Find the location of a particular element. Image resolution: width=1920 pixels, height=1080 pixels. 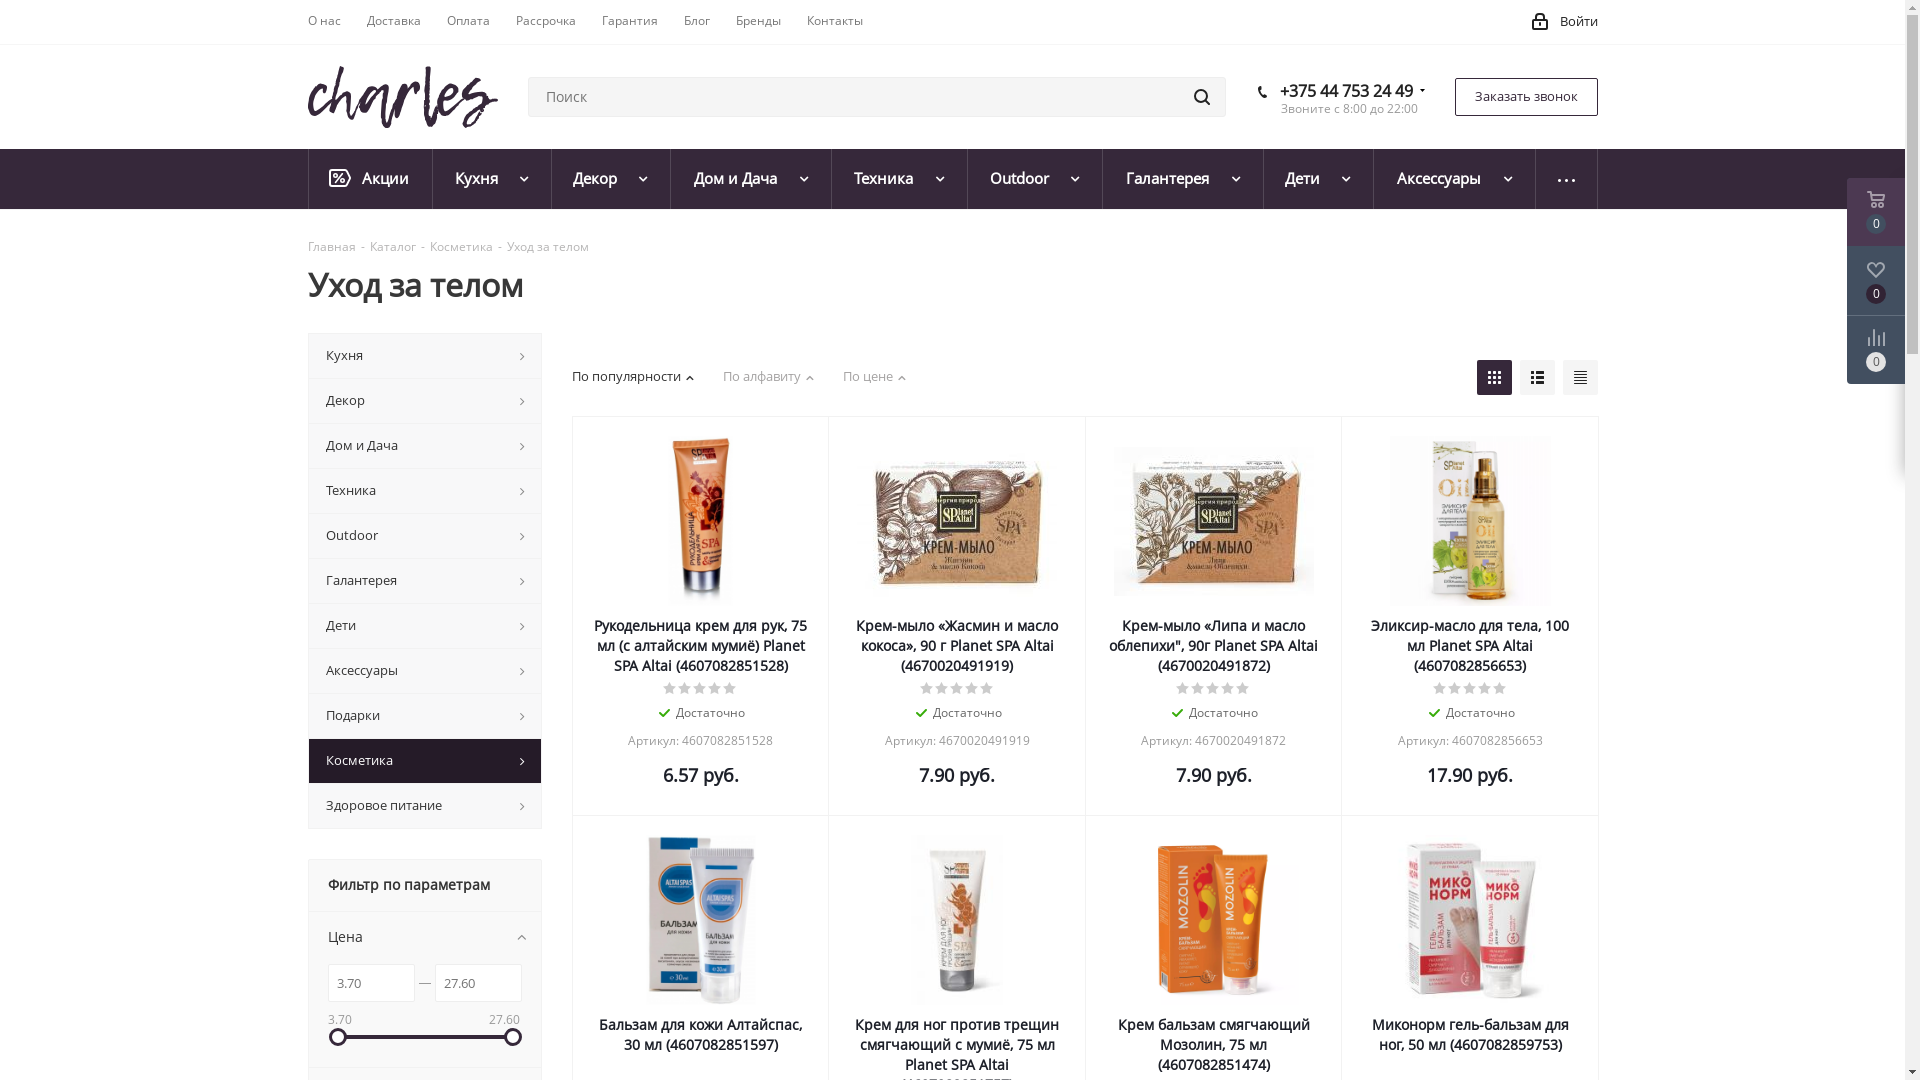

1 is located at coordinates (1440, 689).